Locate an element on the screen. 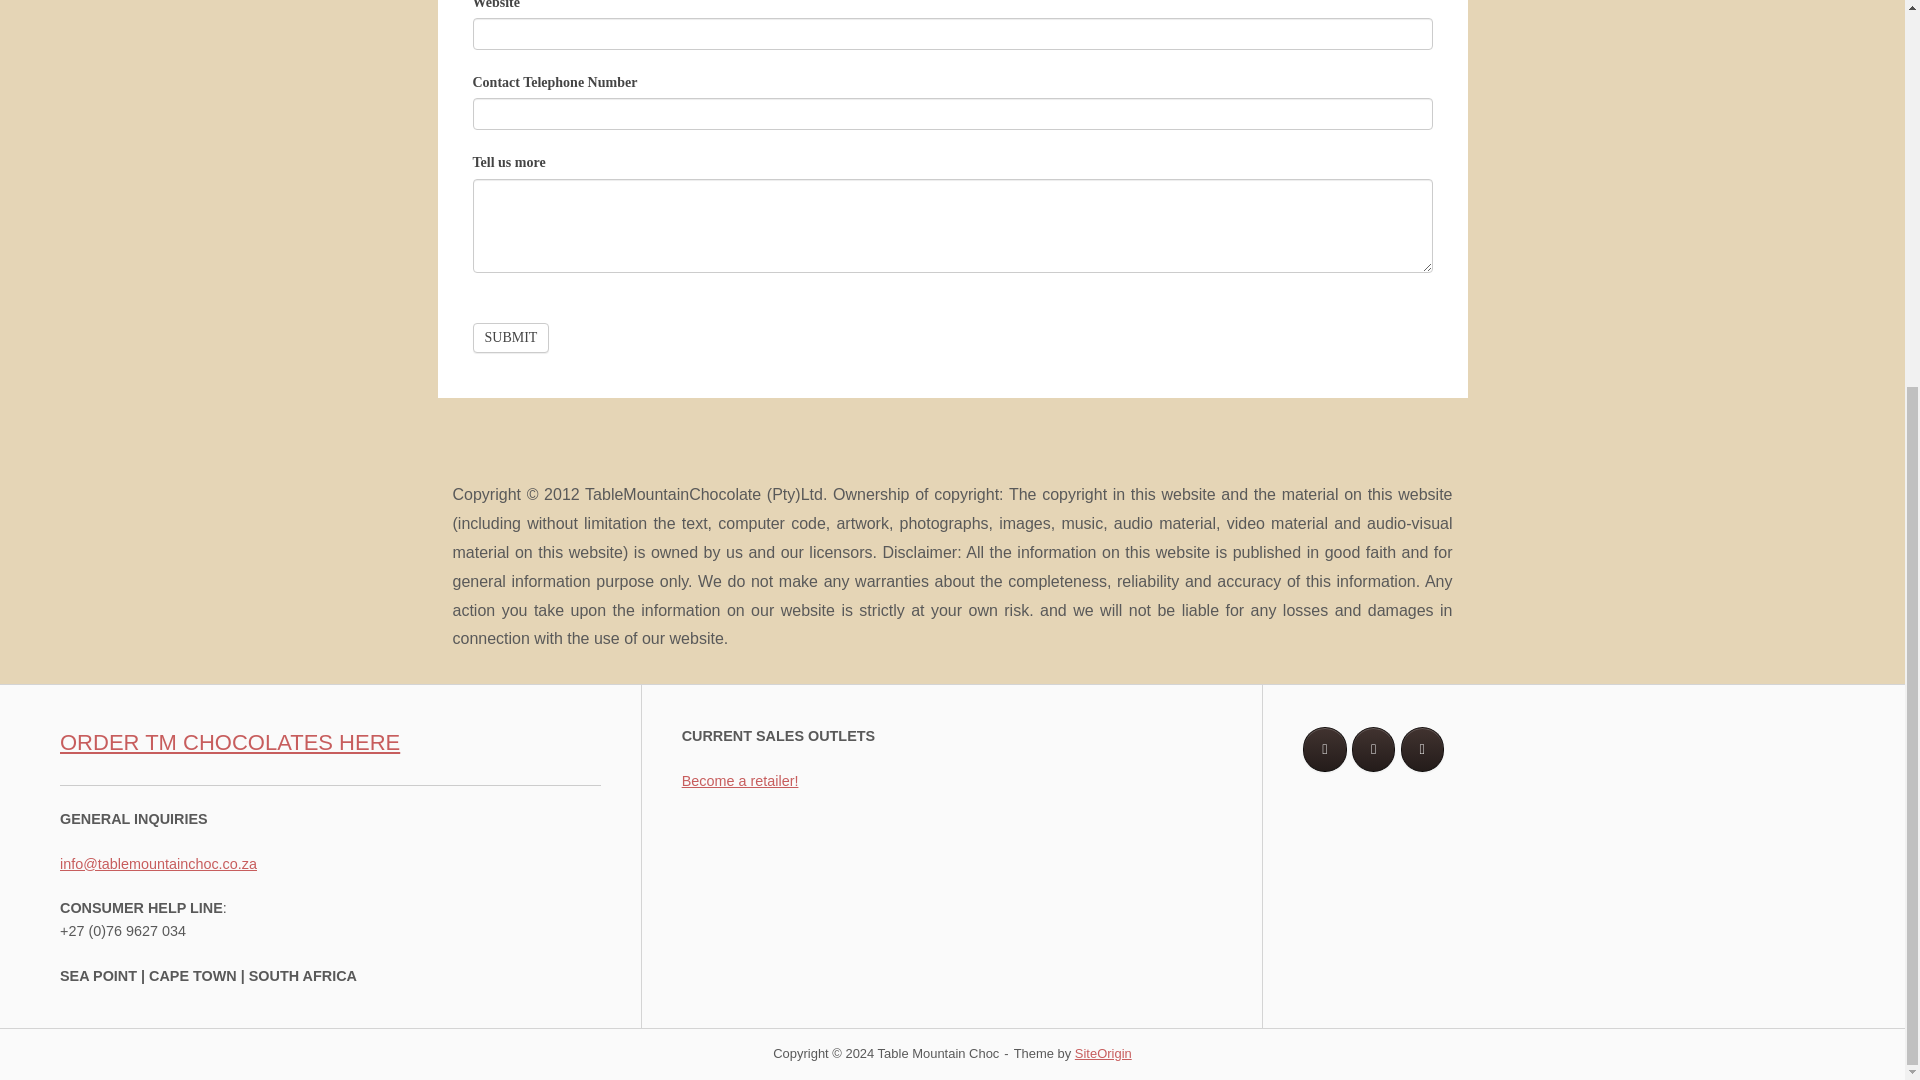 This screenshot has height=1080, width=1920. Mail Info is located at coordinates (158, 864).